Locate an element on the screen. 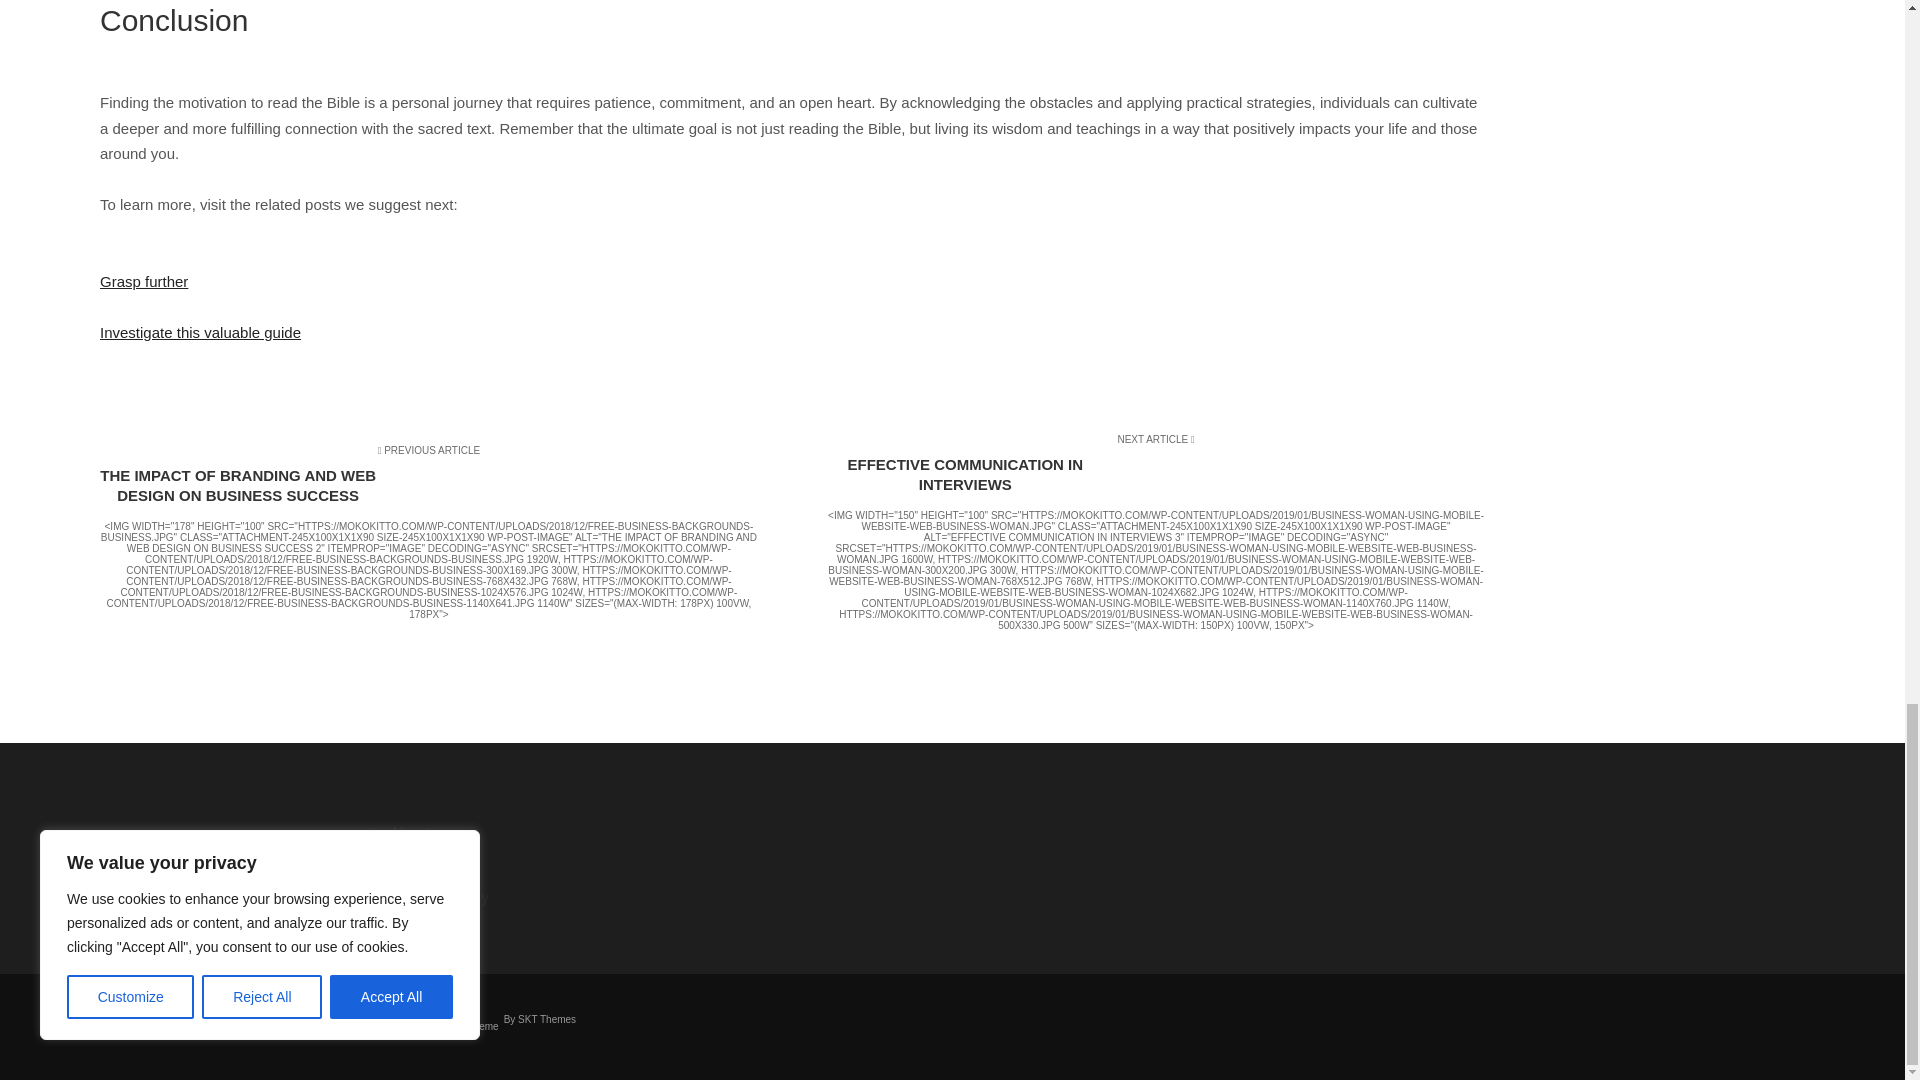  About is located at coordinates (500, 833).